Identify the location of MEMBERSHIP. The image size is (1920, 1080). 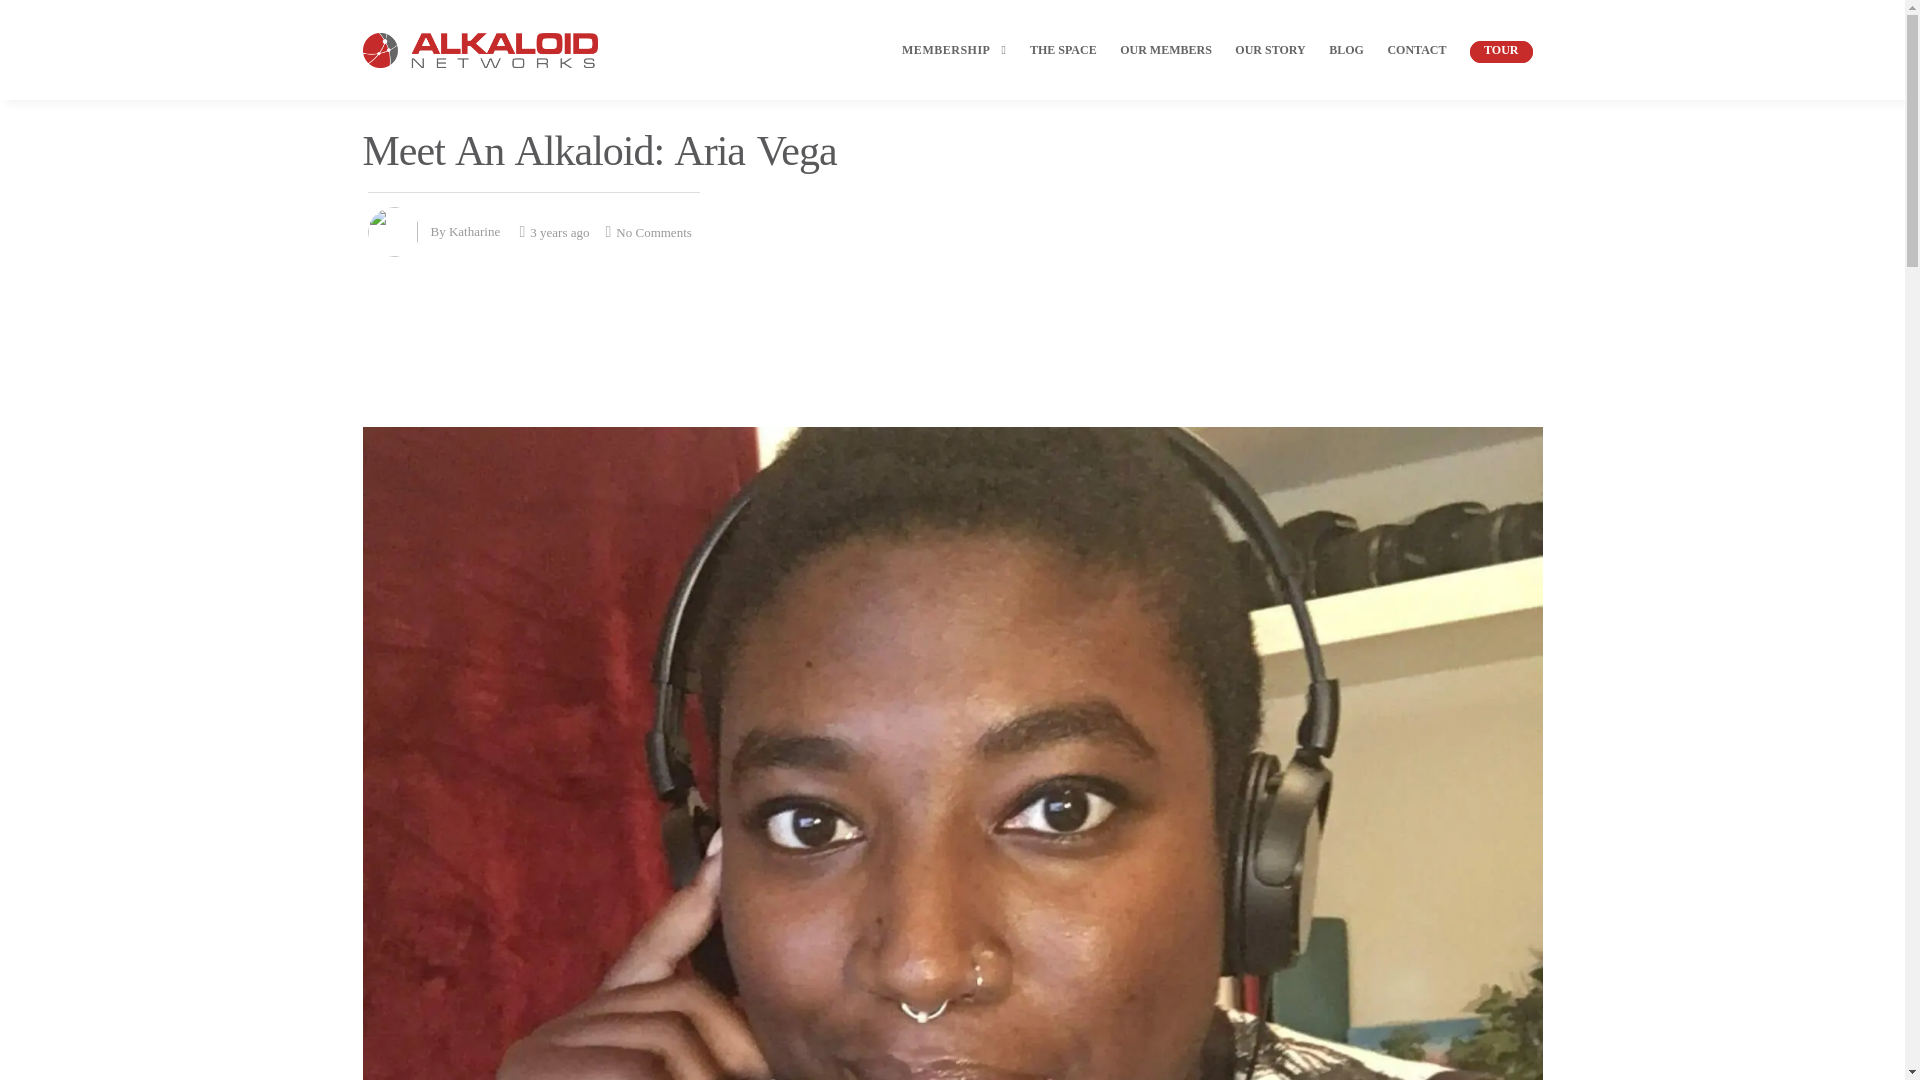
(951, 67).